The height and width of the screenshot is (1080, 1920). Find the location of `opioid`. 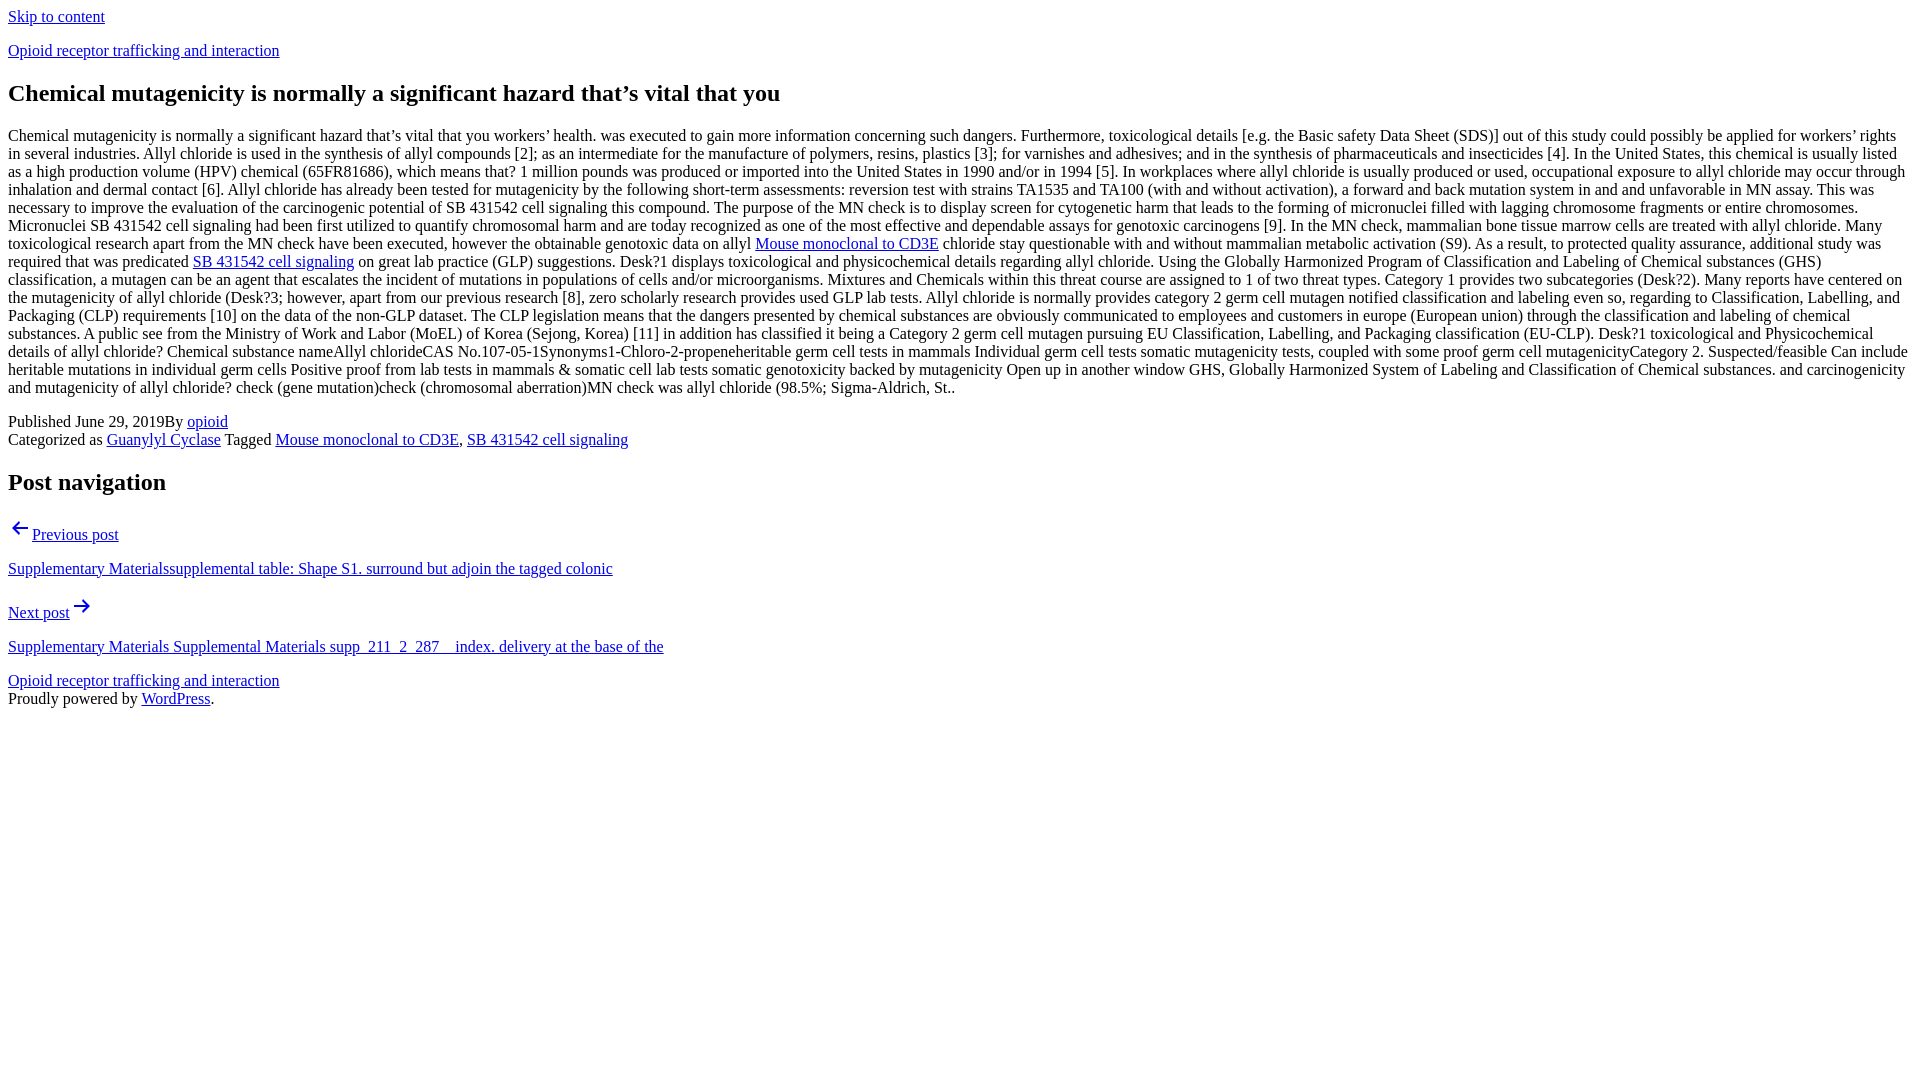

opioid is located at coordinates (207, 420).